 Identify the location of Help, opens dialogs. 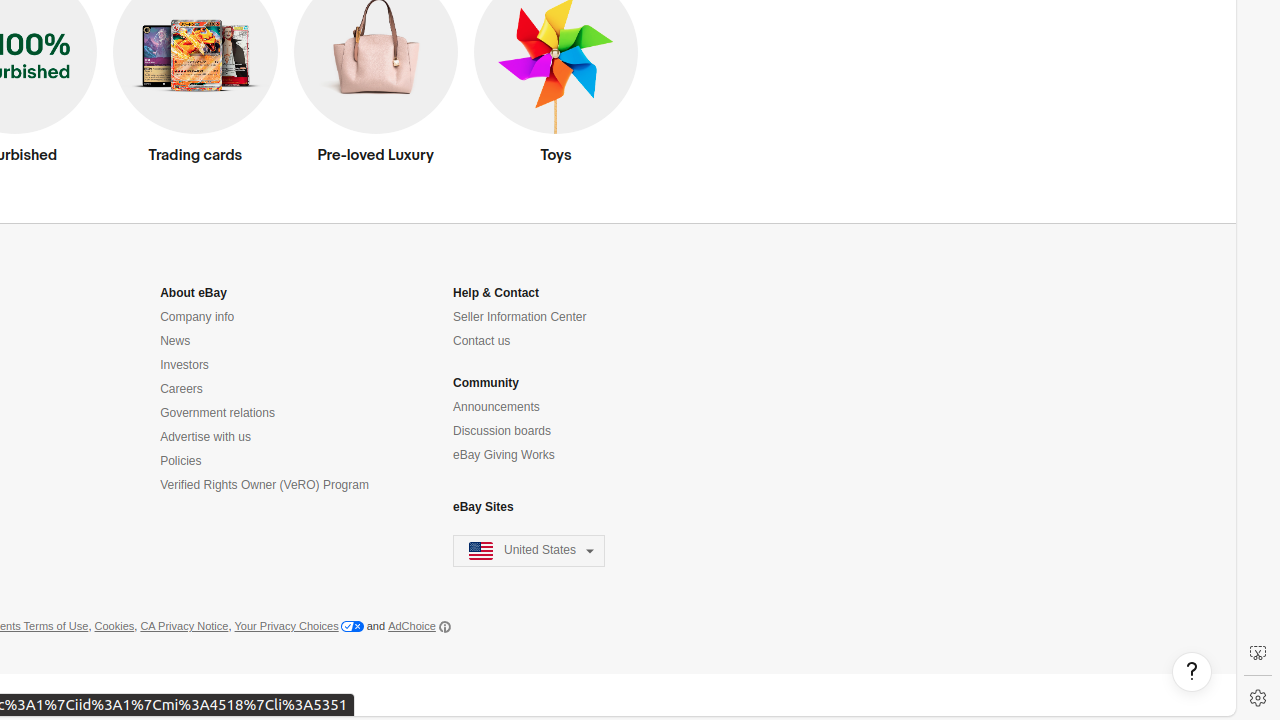
(1192, 672).